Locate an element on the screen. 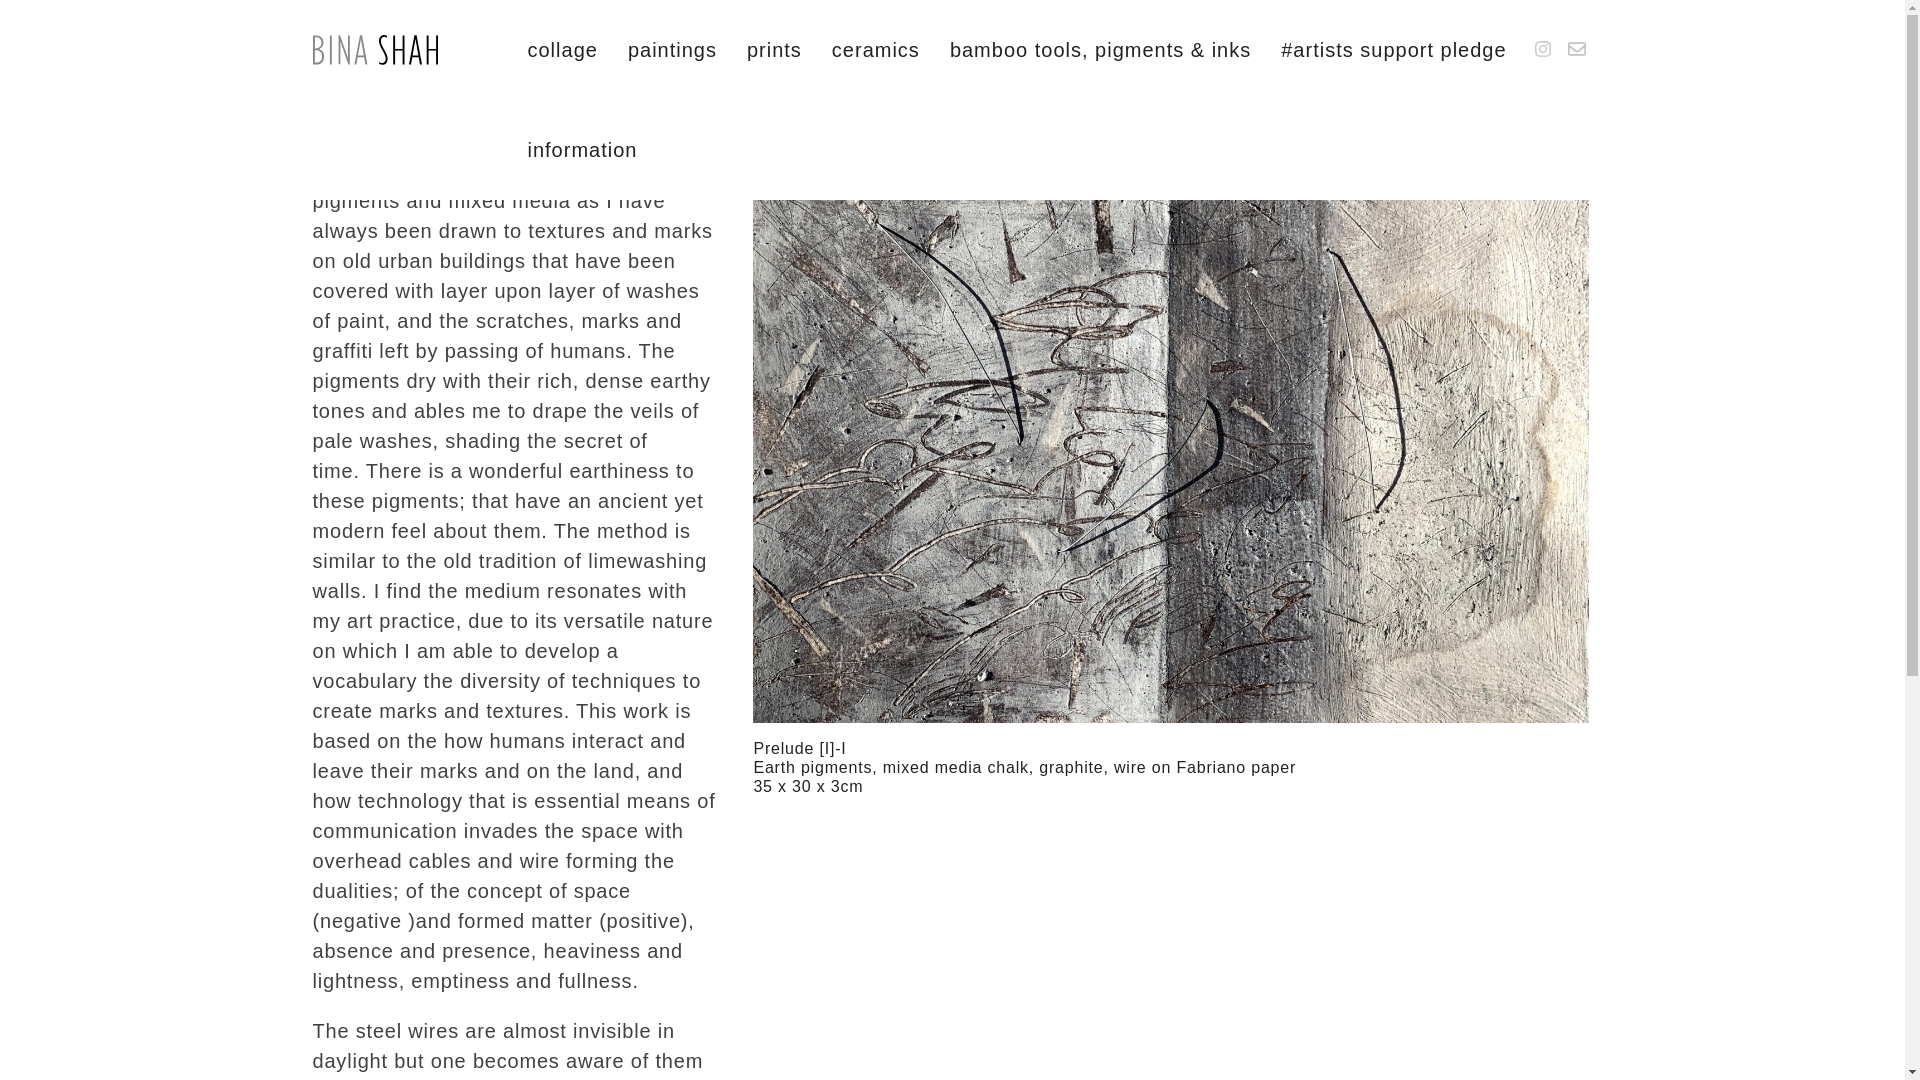  collage is located at coordinates (562, 50).